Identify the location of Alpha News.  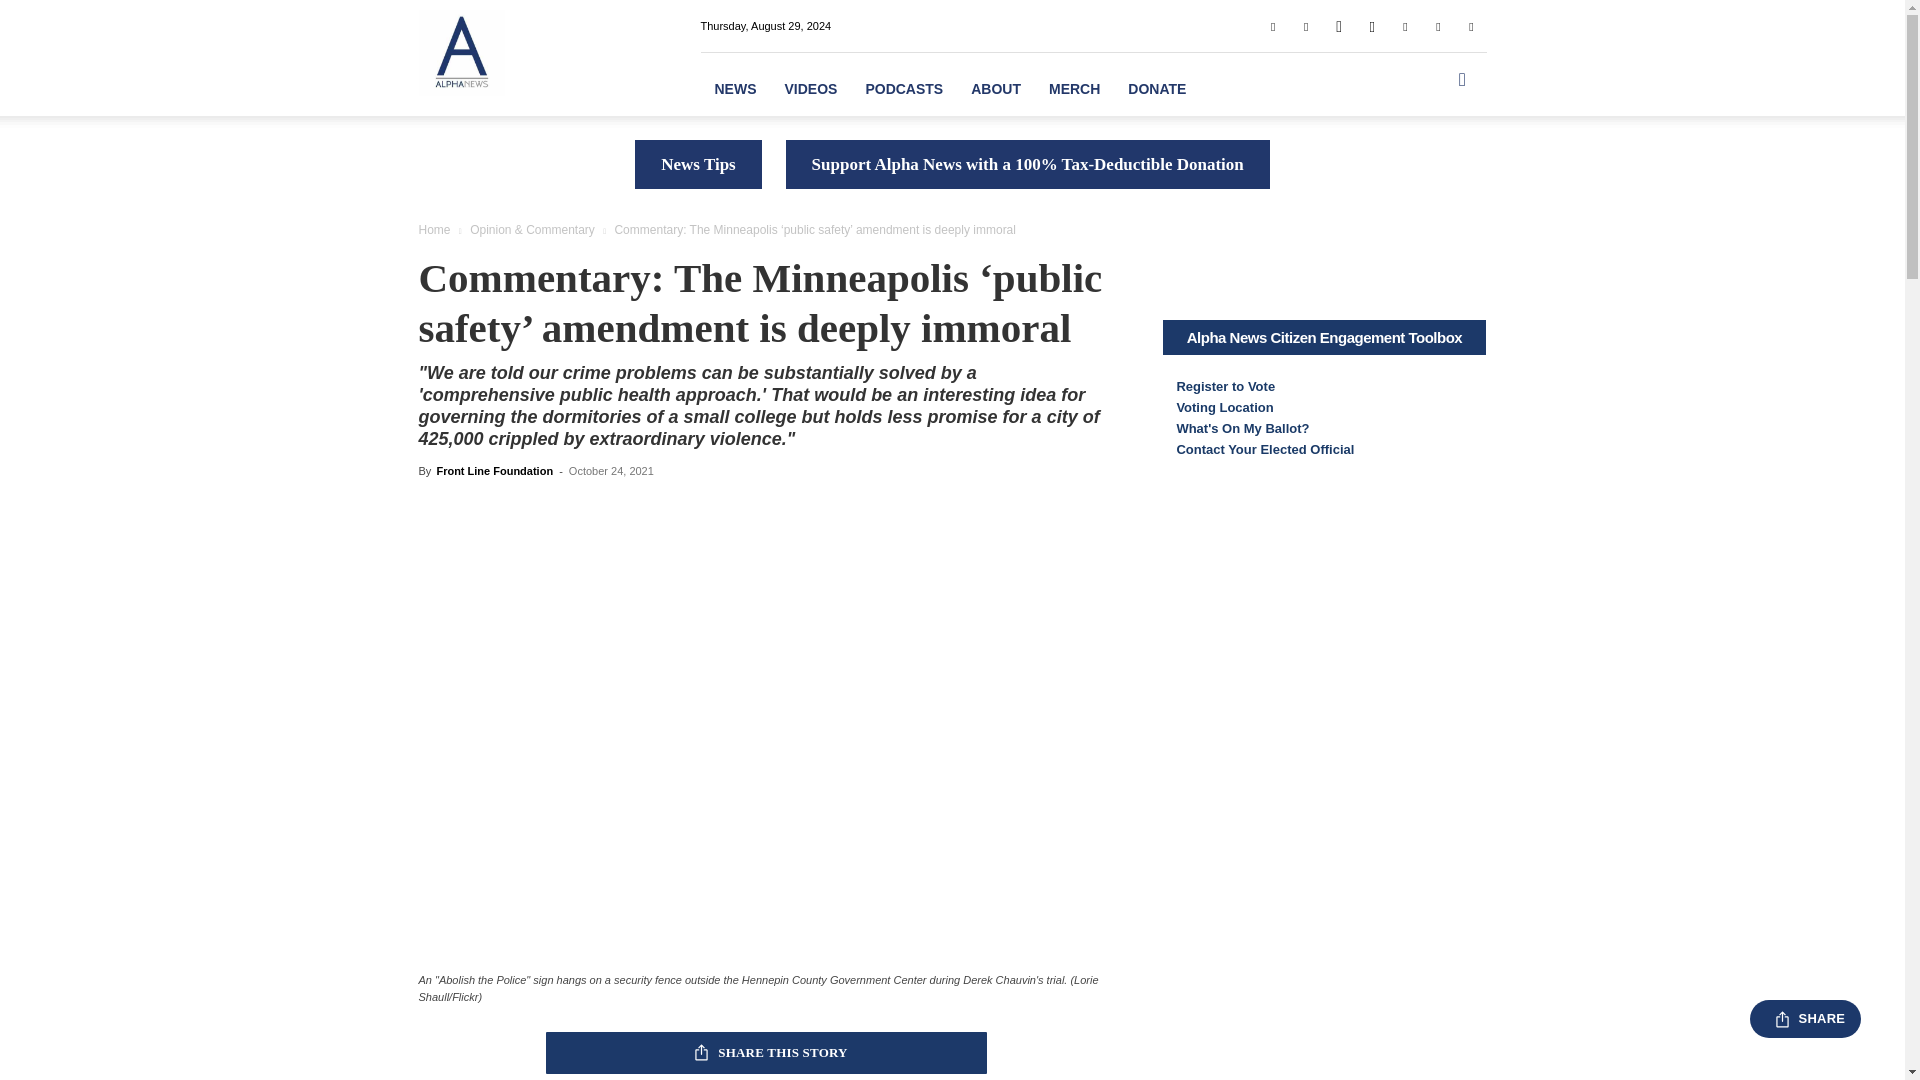
(460, 52).